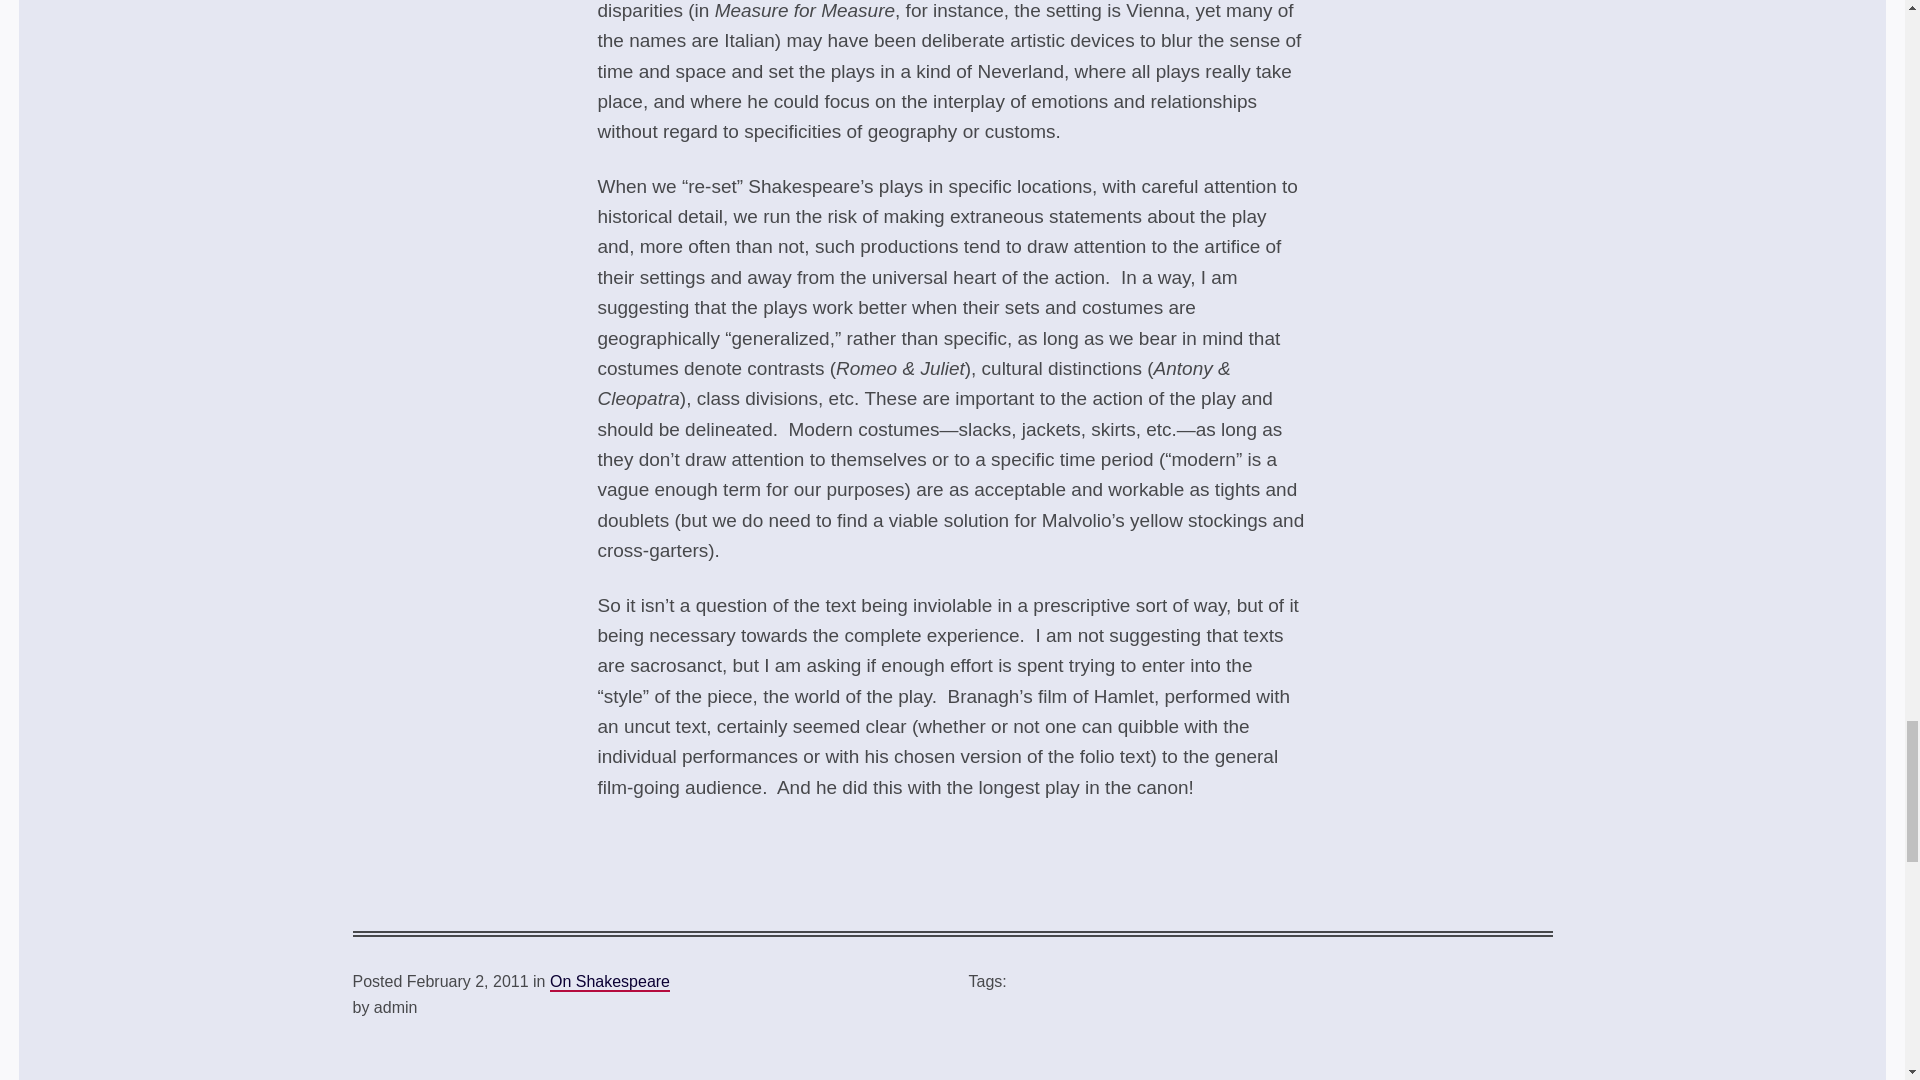  I want to click on On Shakespeare, so click(610, 982).